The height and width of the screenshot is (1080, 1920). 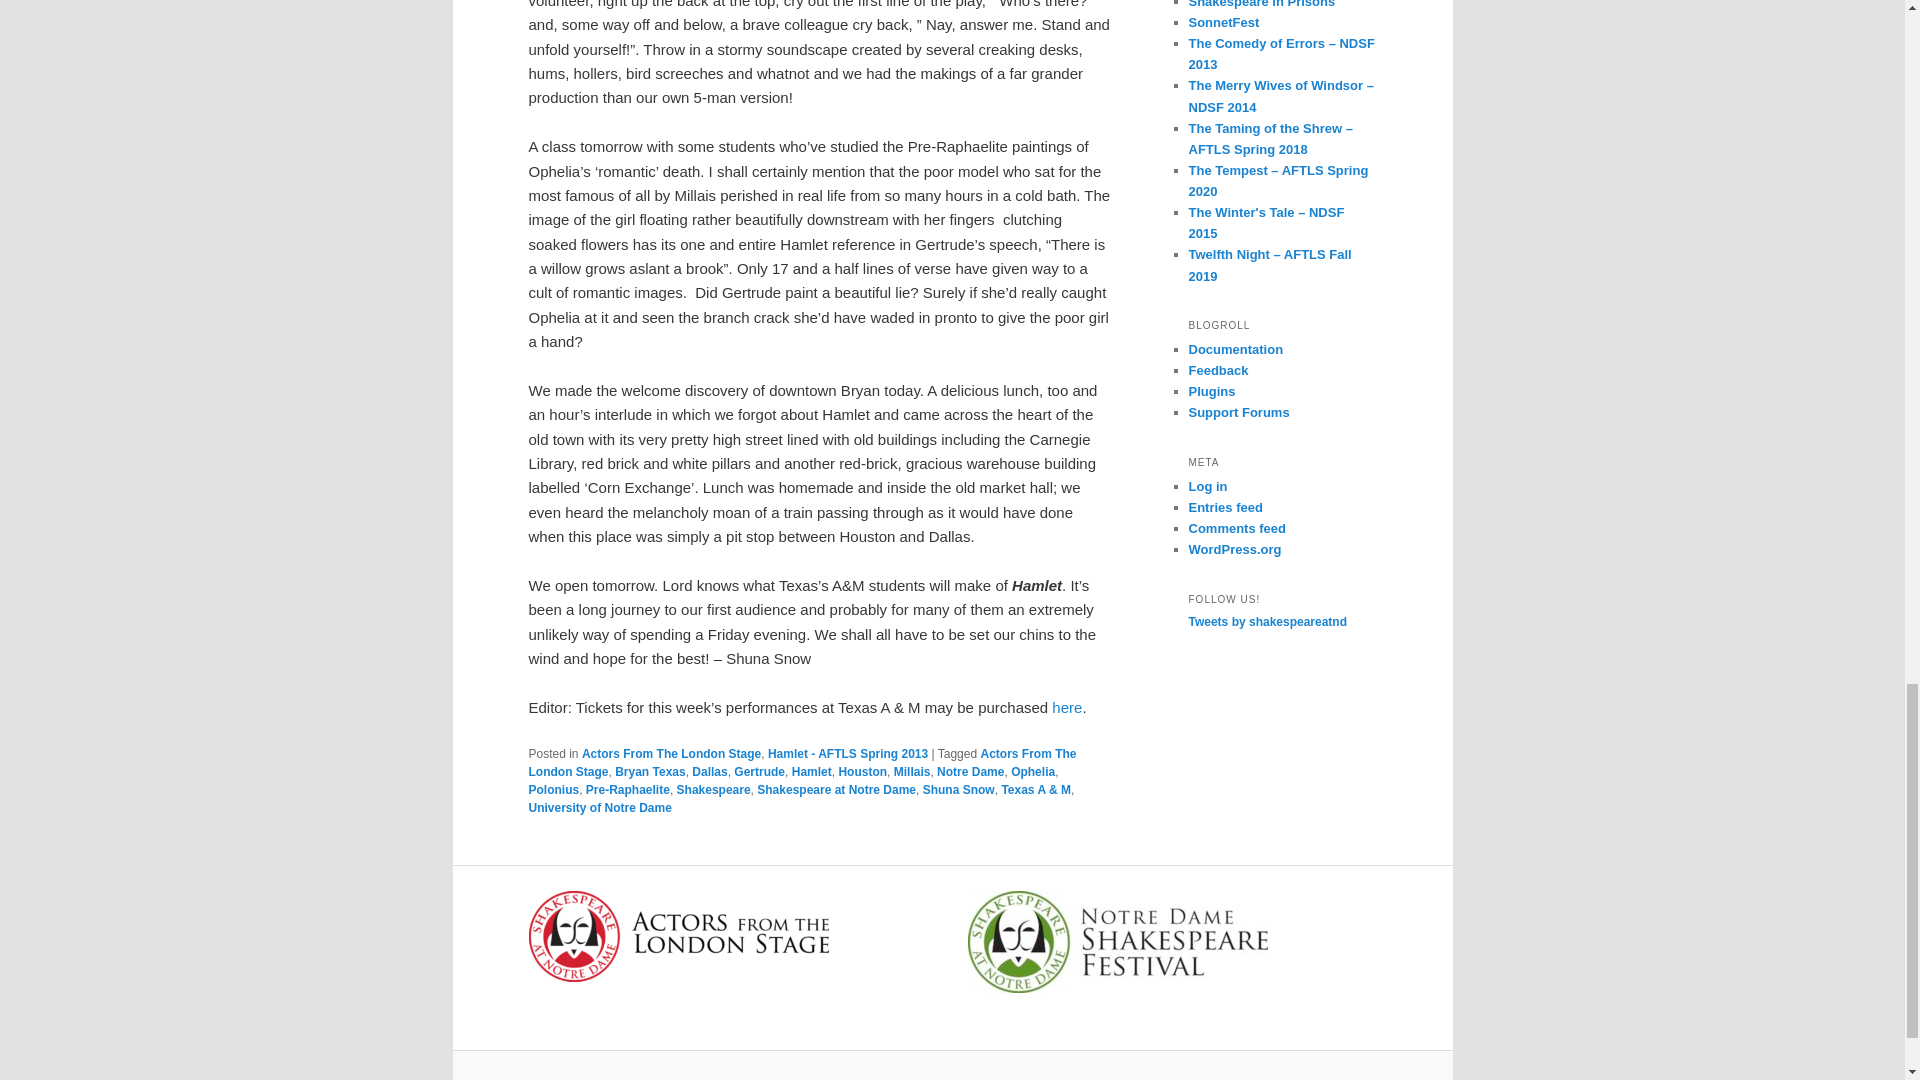 What do you see at coordinates (1032, 771) in the screenshot?
I see `Ophelia` at bounding box center [1032, 771].